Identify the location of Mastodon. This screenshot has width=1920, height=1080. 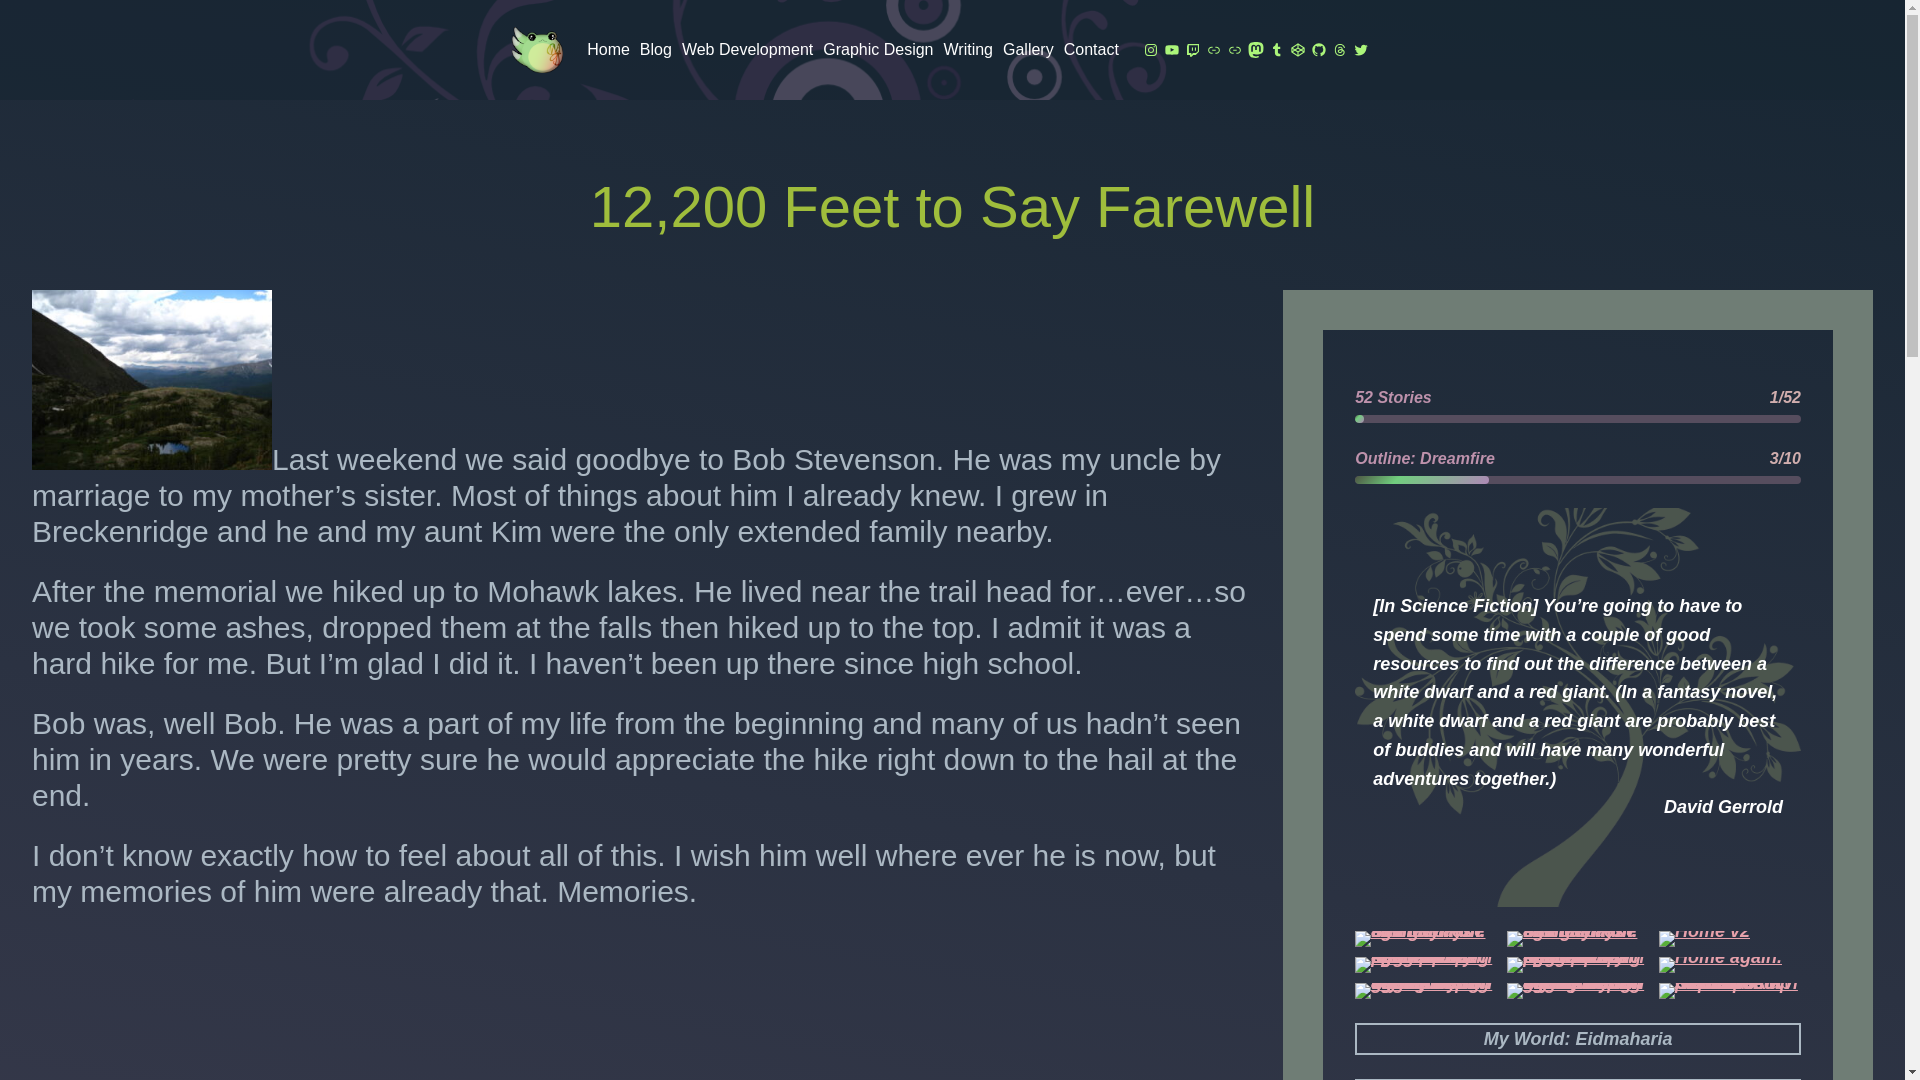
(1256, 50).